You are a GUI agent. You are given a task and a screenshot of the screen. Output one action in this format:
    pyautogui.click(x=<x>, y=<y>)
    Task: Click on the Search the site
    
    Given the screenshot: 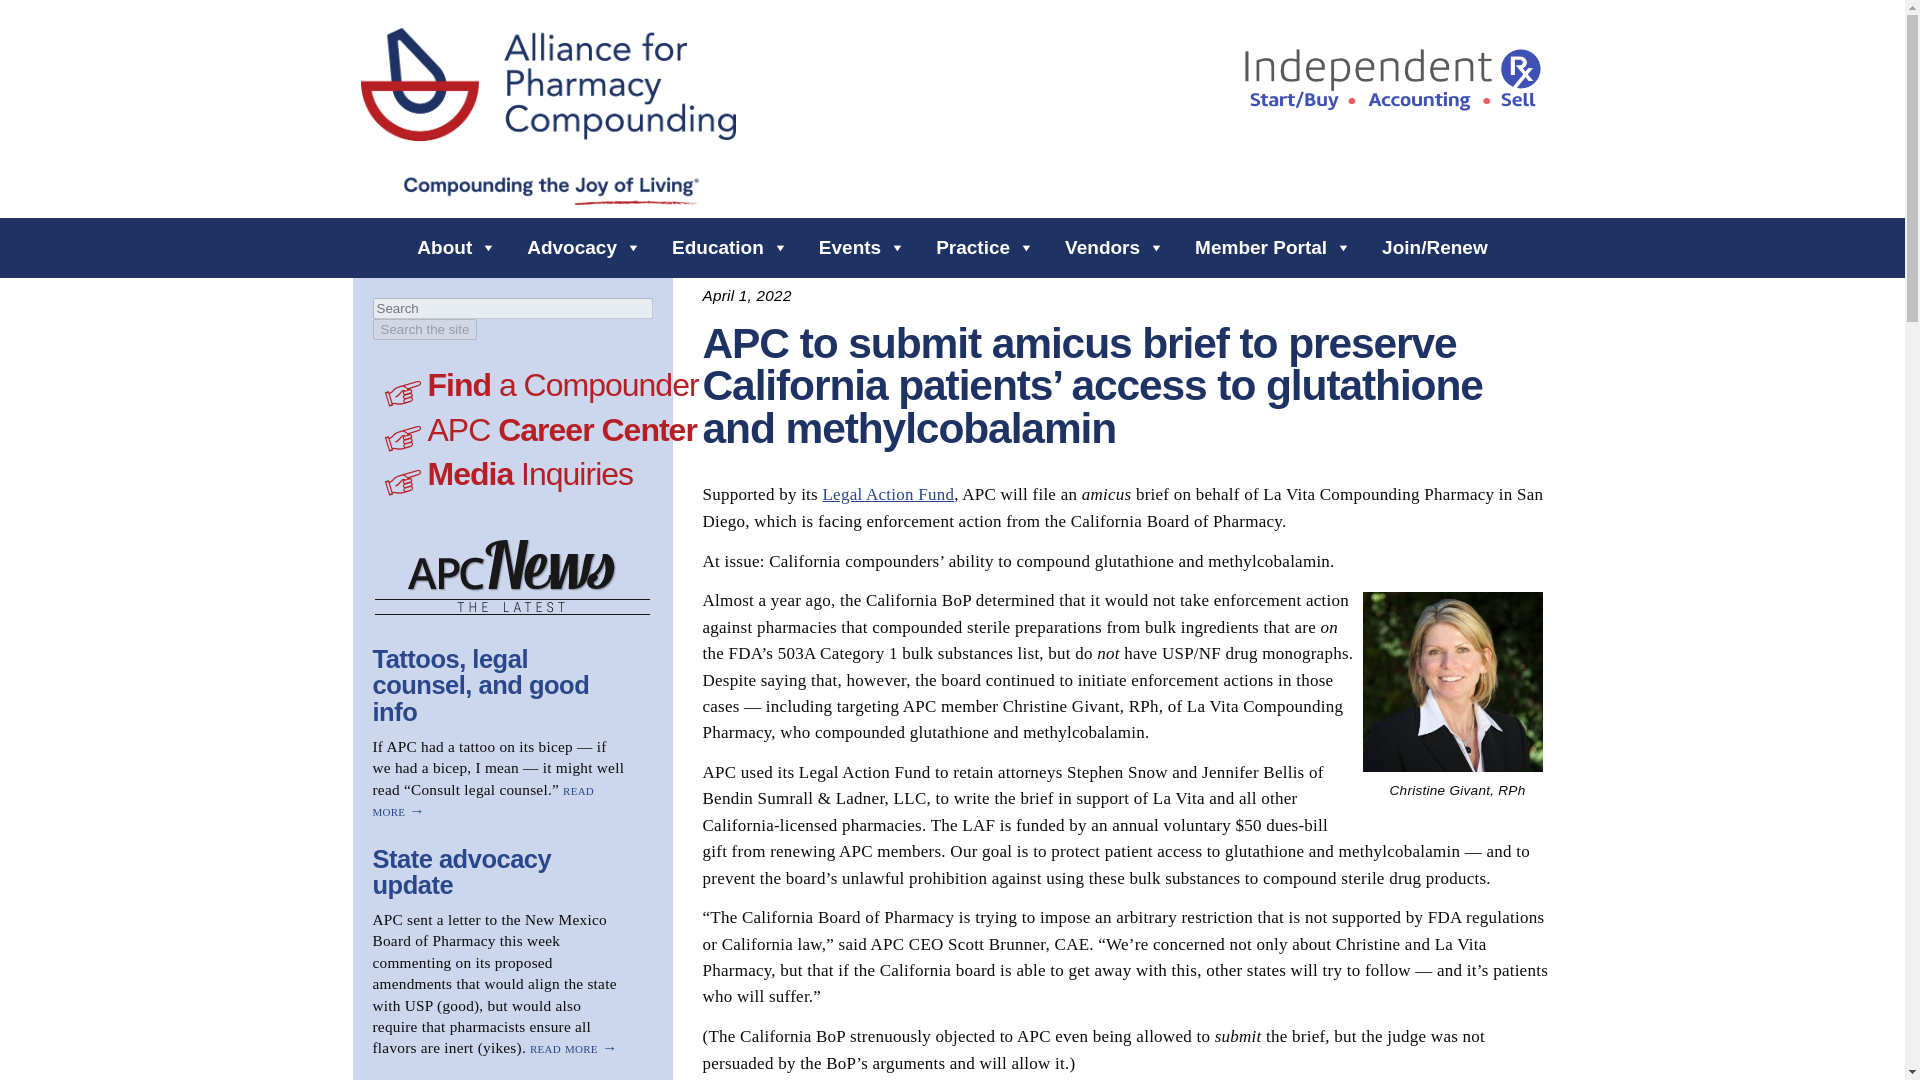 What is the action you would take?
    pyautogui.click(x=424, y=329)
    